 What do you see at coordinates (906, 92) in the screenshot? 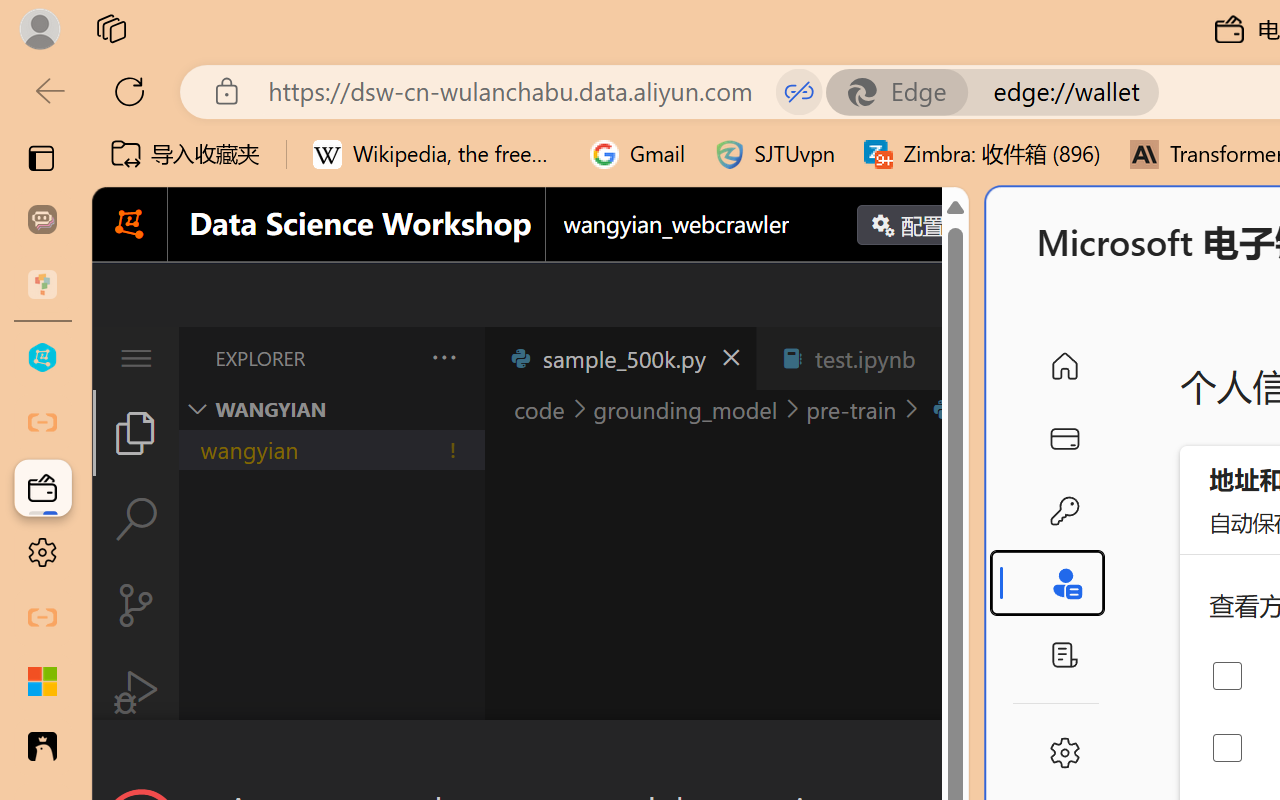
I see `Edge` at bounding box center [906, 92].